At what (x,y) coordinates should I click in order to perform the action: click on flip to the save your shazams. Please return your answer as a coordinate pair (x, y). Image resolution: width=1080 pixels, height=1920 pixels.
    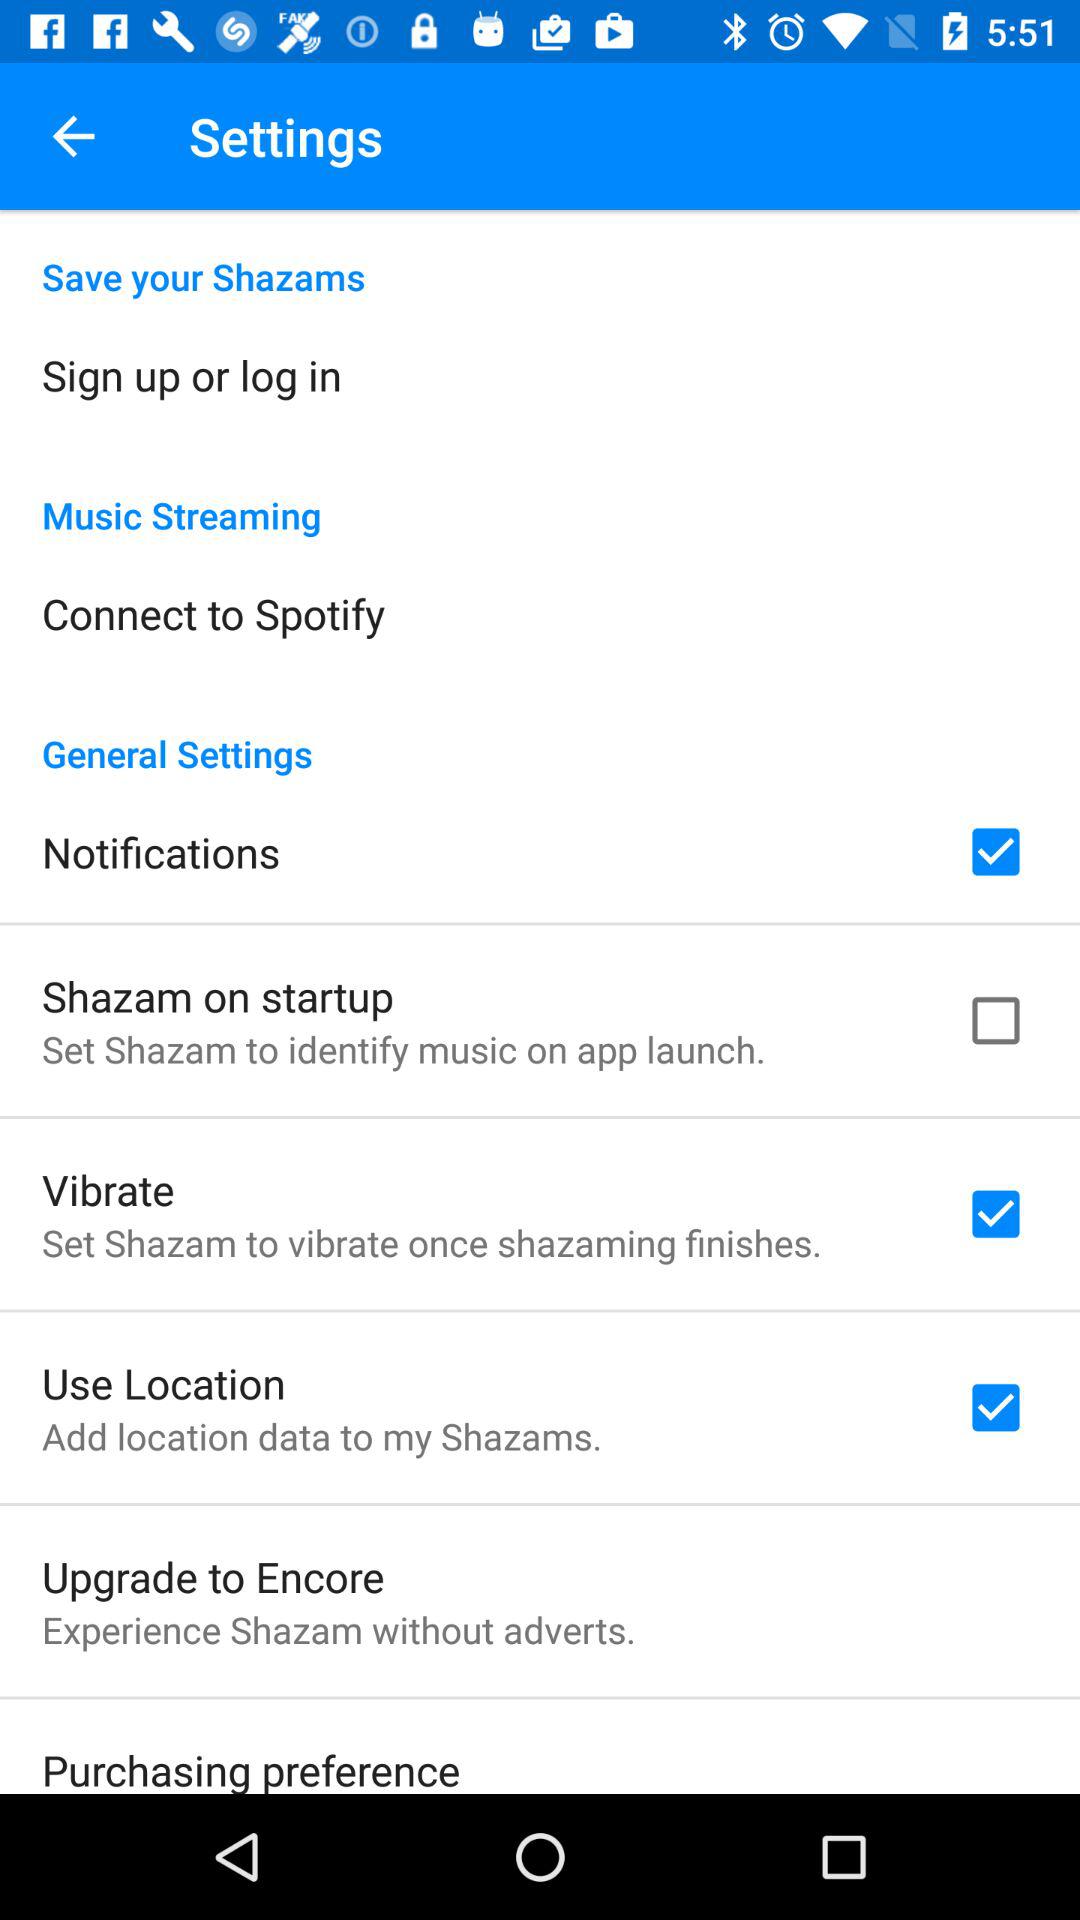
    Looking at the image, I should click on (540, 256).